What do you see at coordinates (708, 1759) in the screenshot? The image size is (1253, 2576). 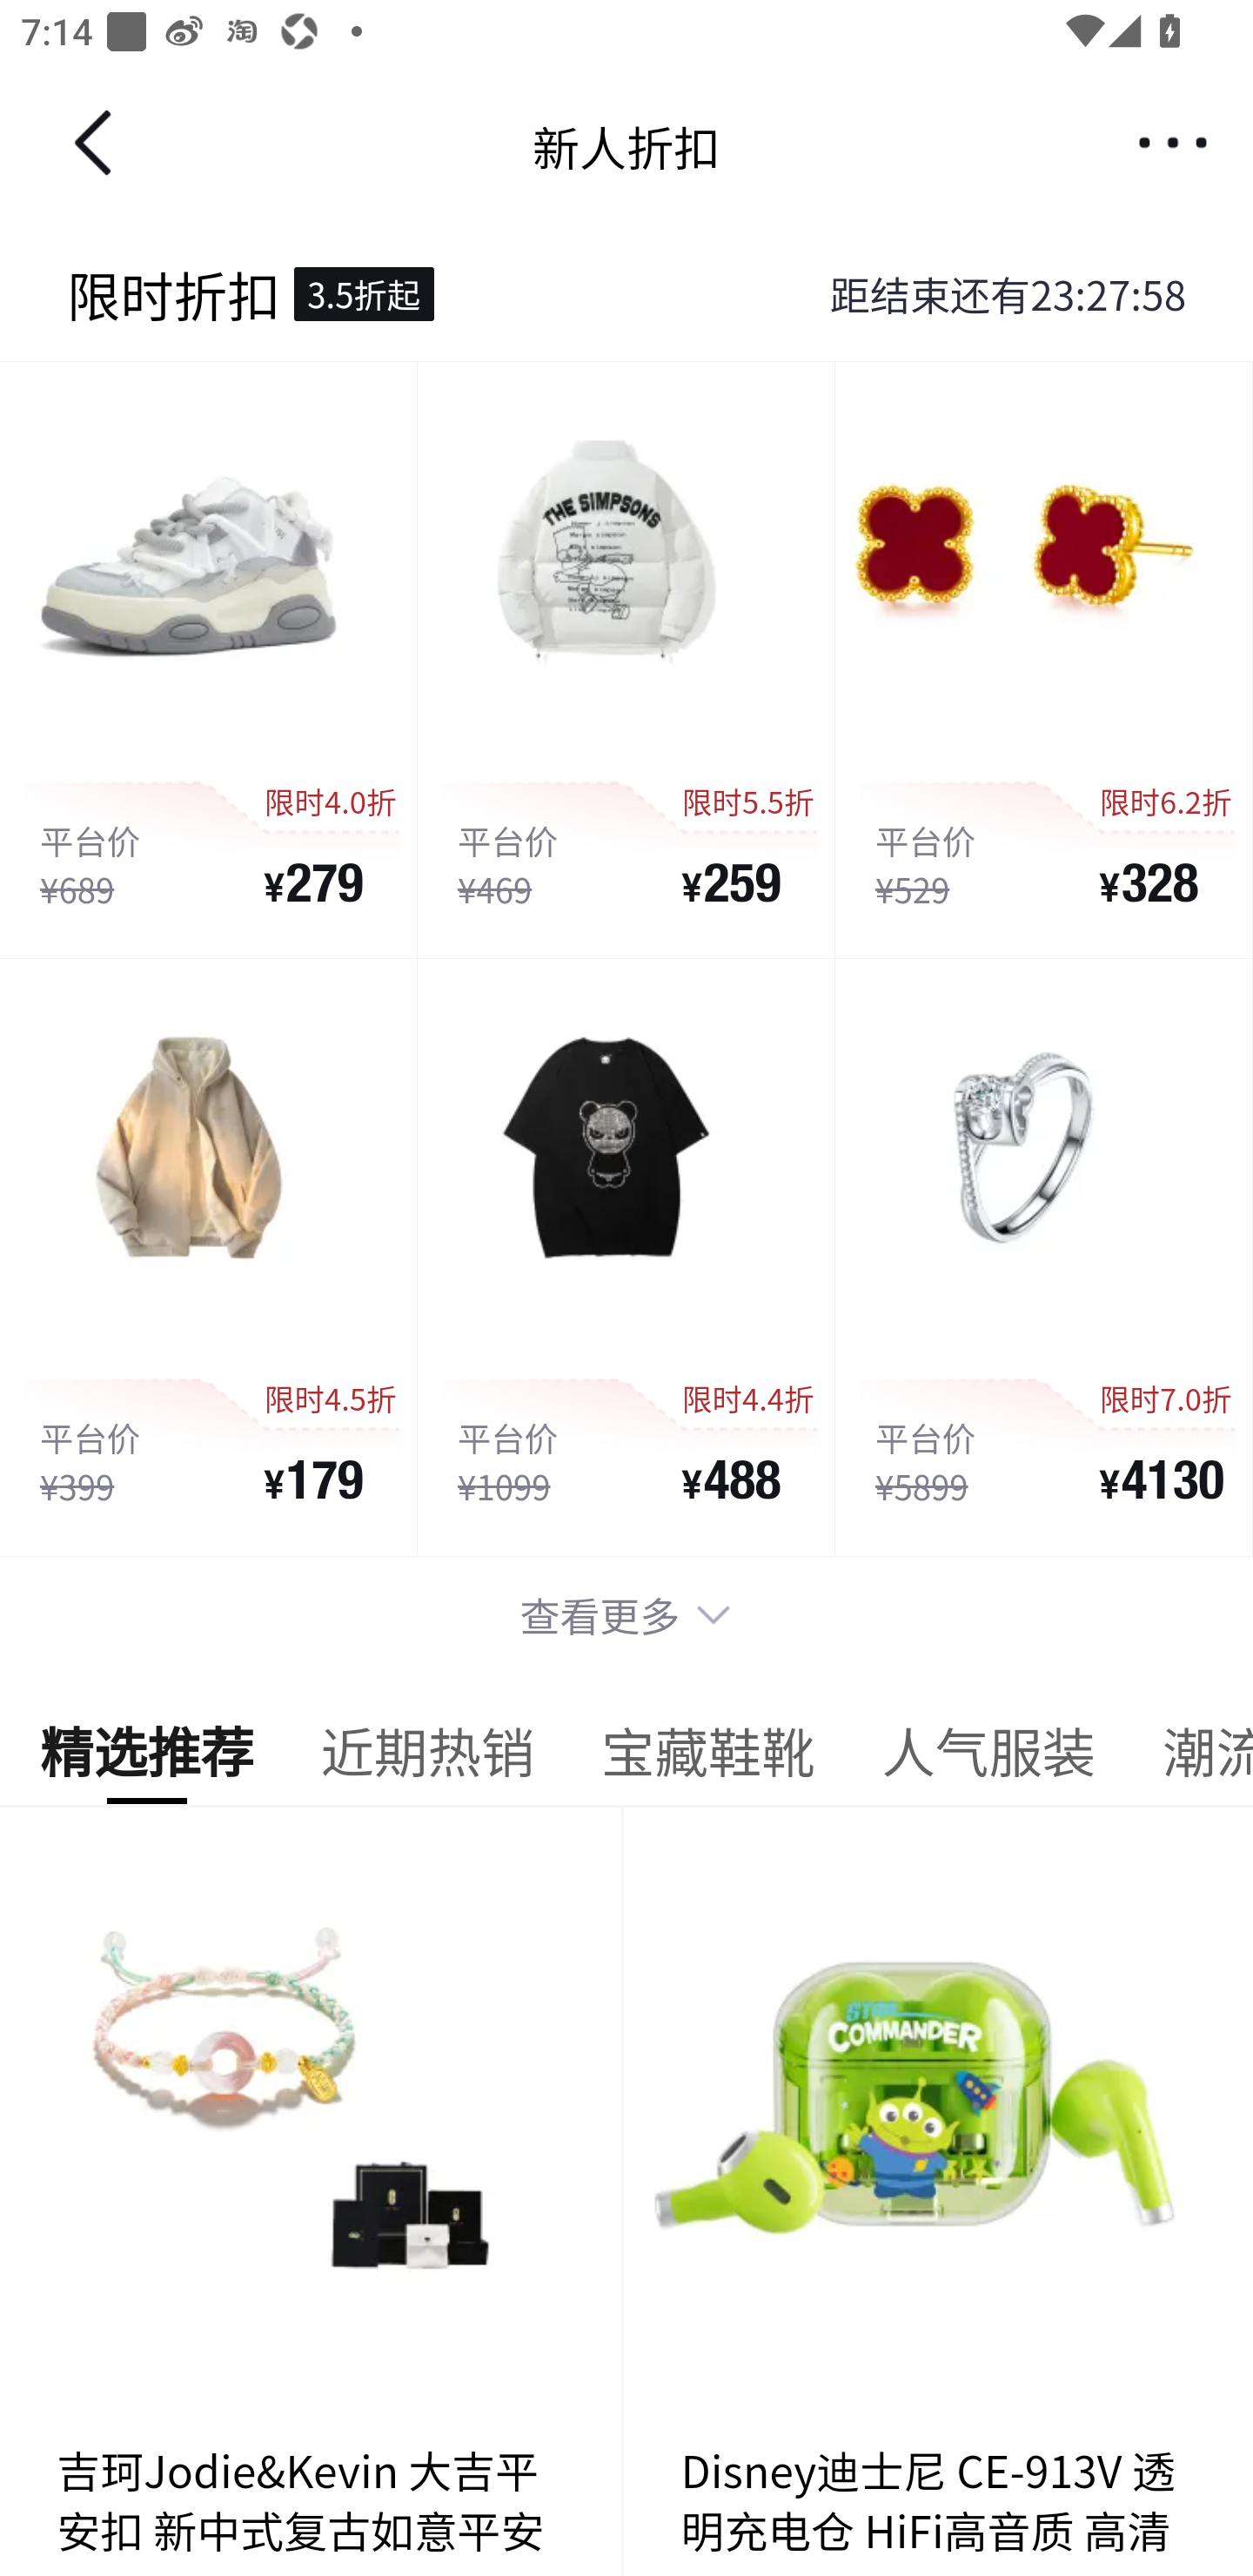 I see `宝藏鞋靴` at bounding box center [708, 1759].